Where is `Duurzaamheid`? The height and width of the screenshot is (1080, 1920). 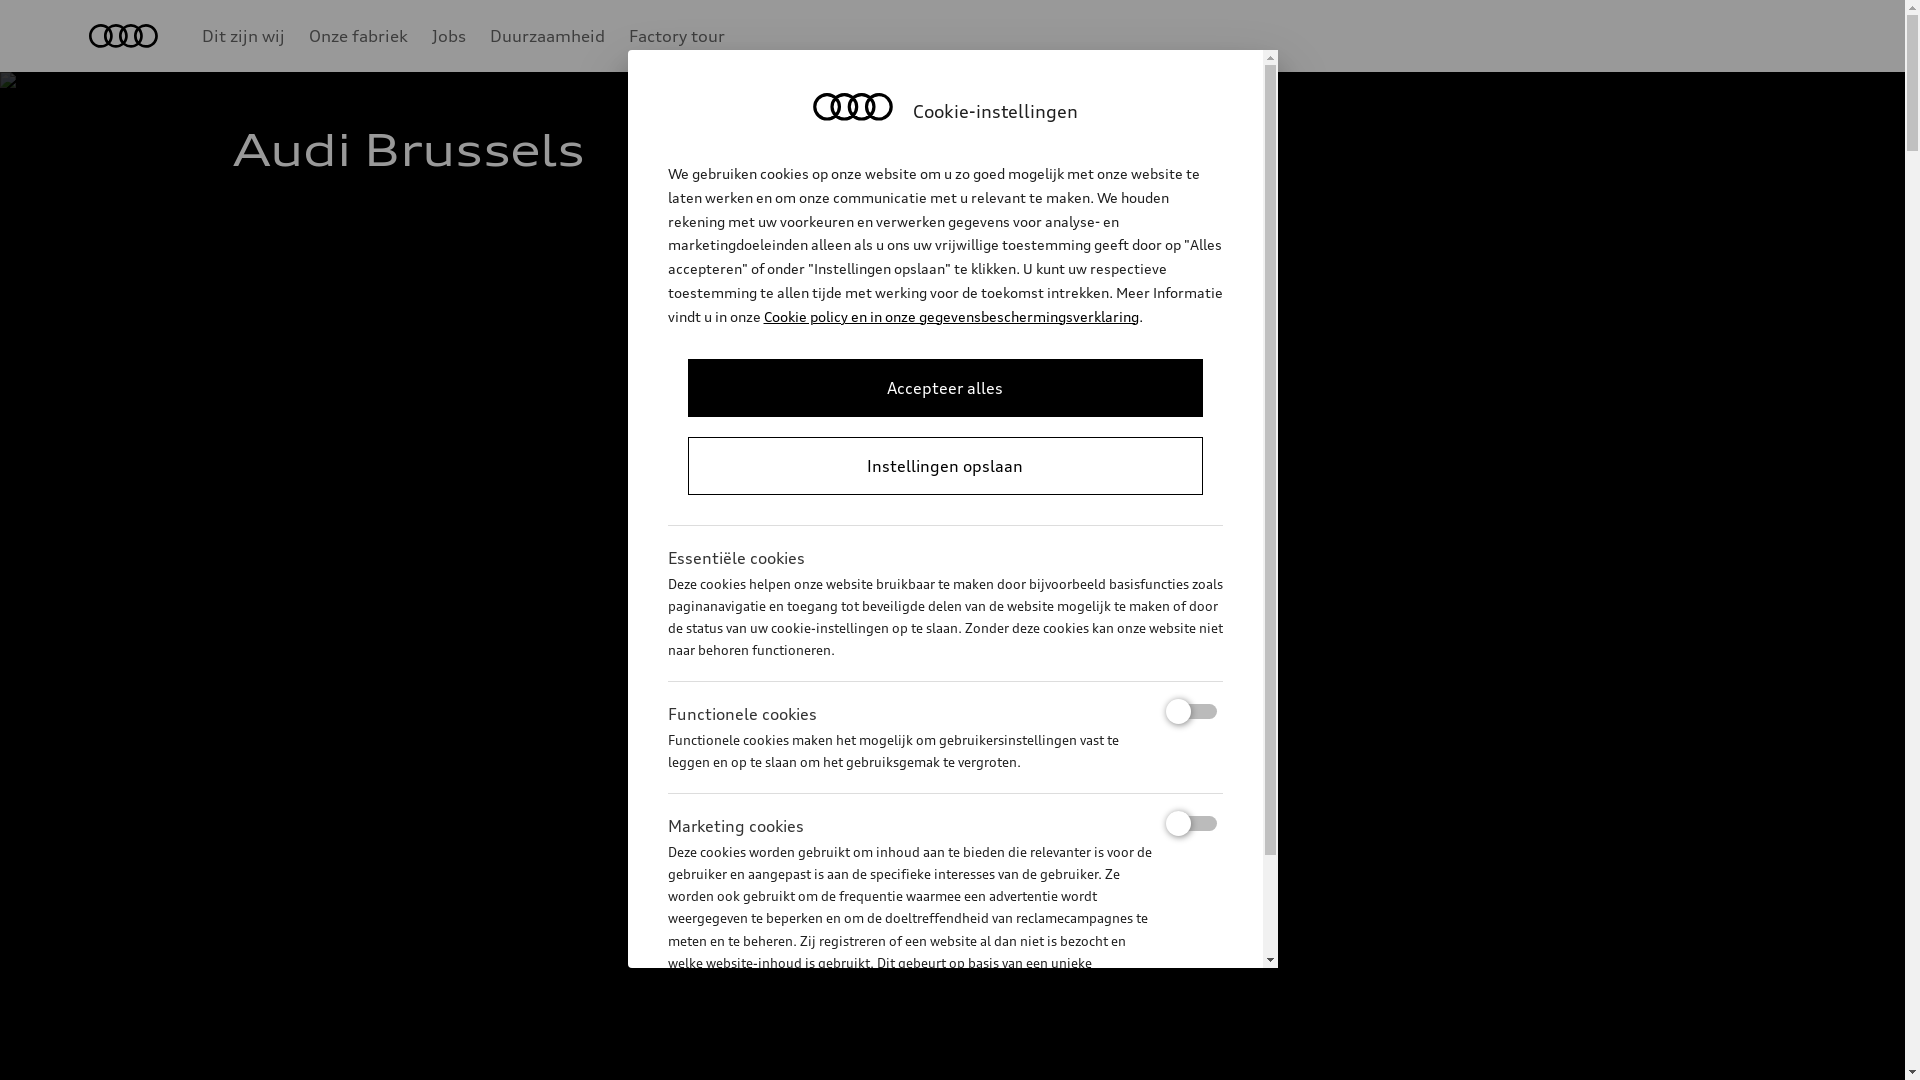
Duurzaamheid is located at coordinates (547, 36).